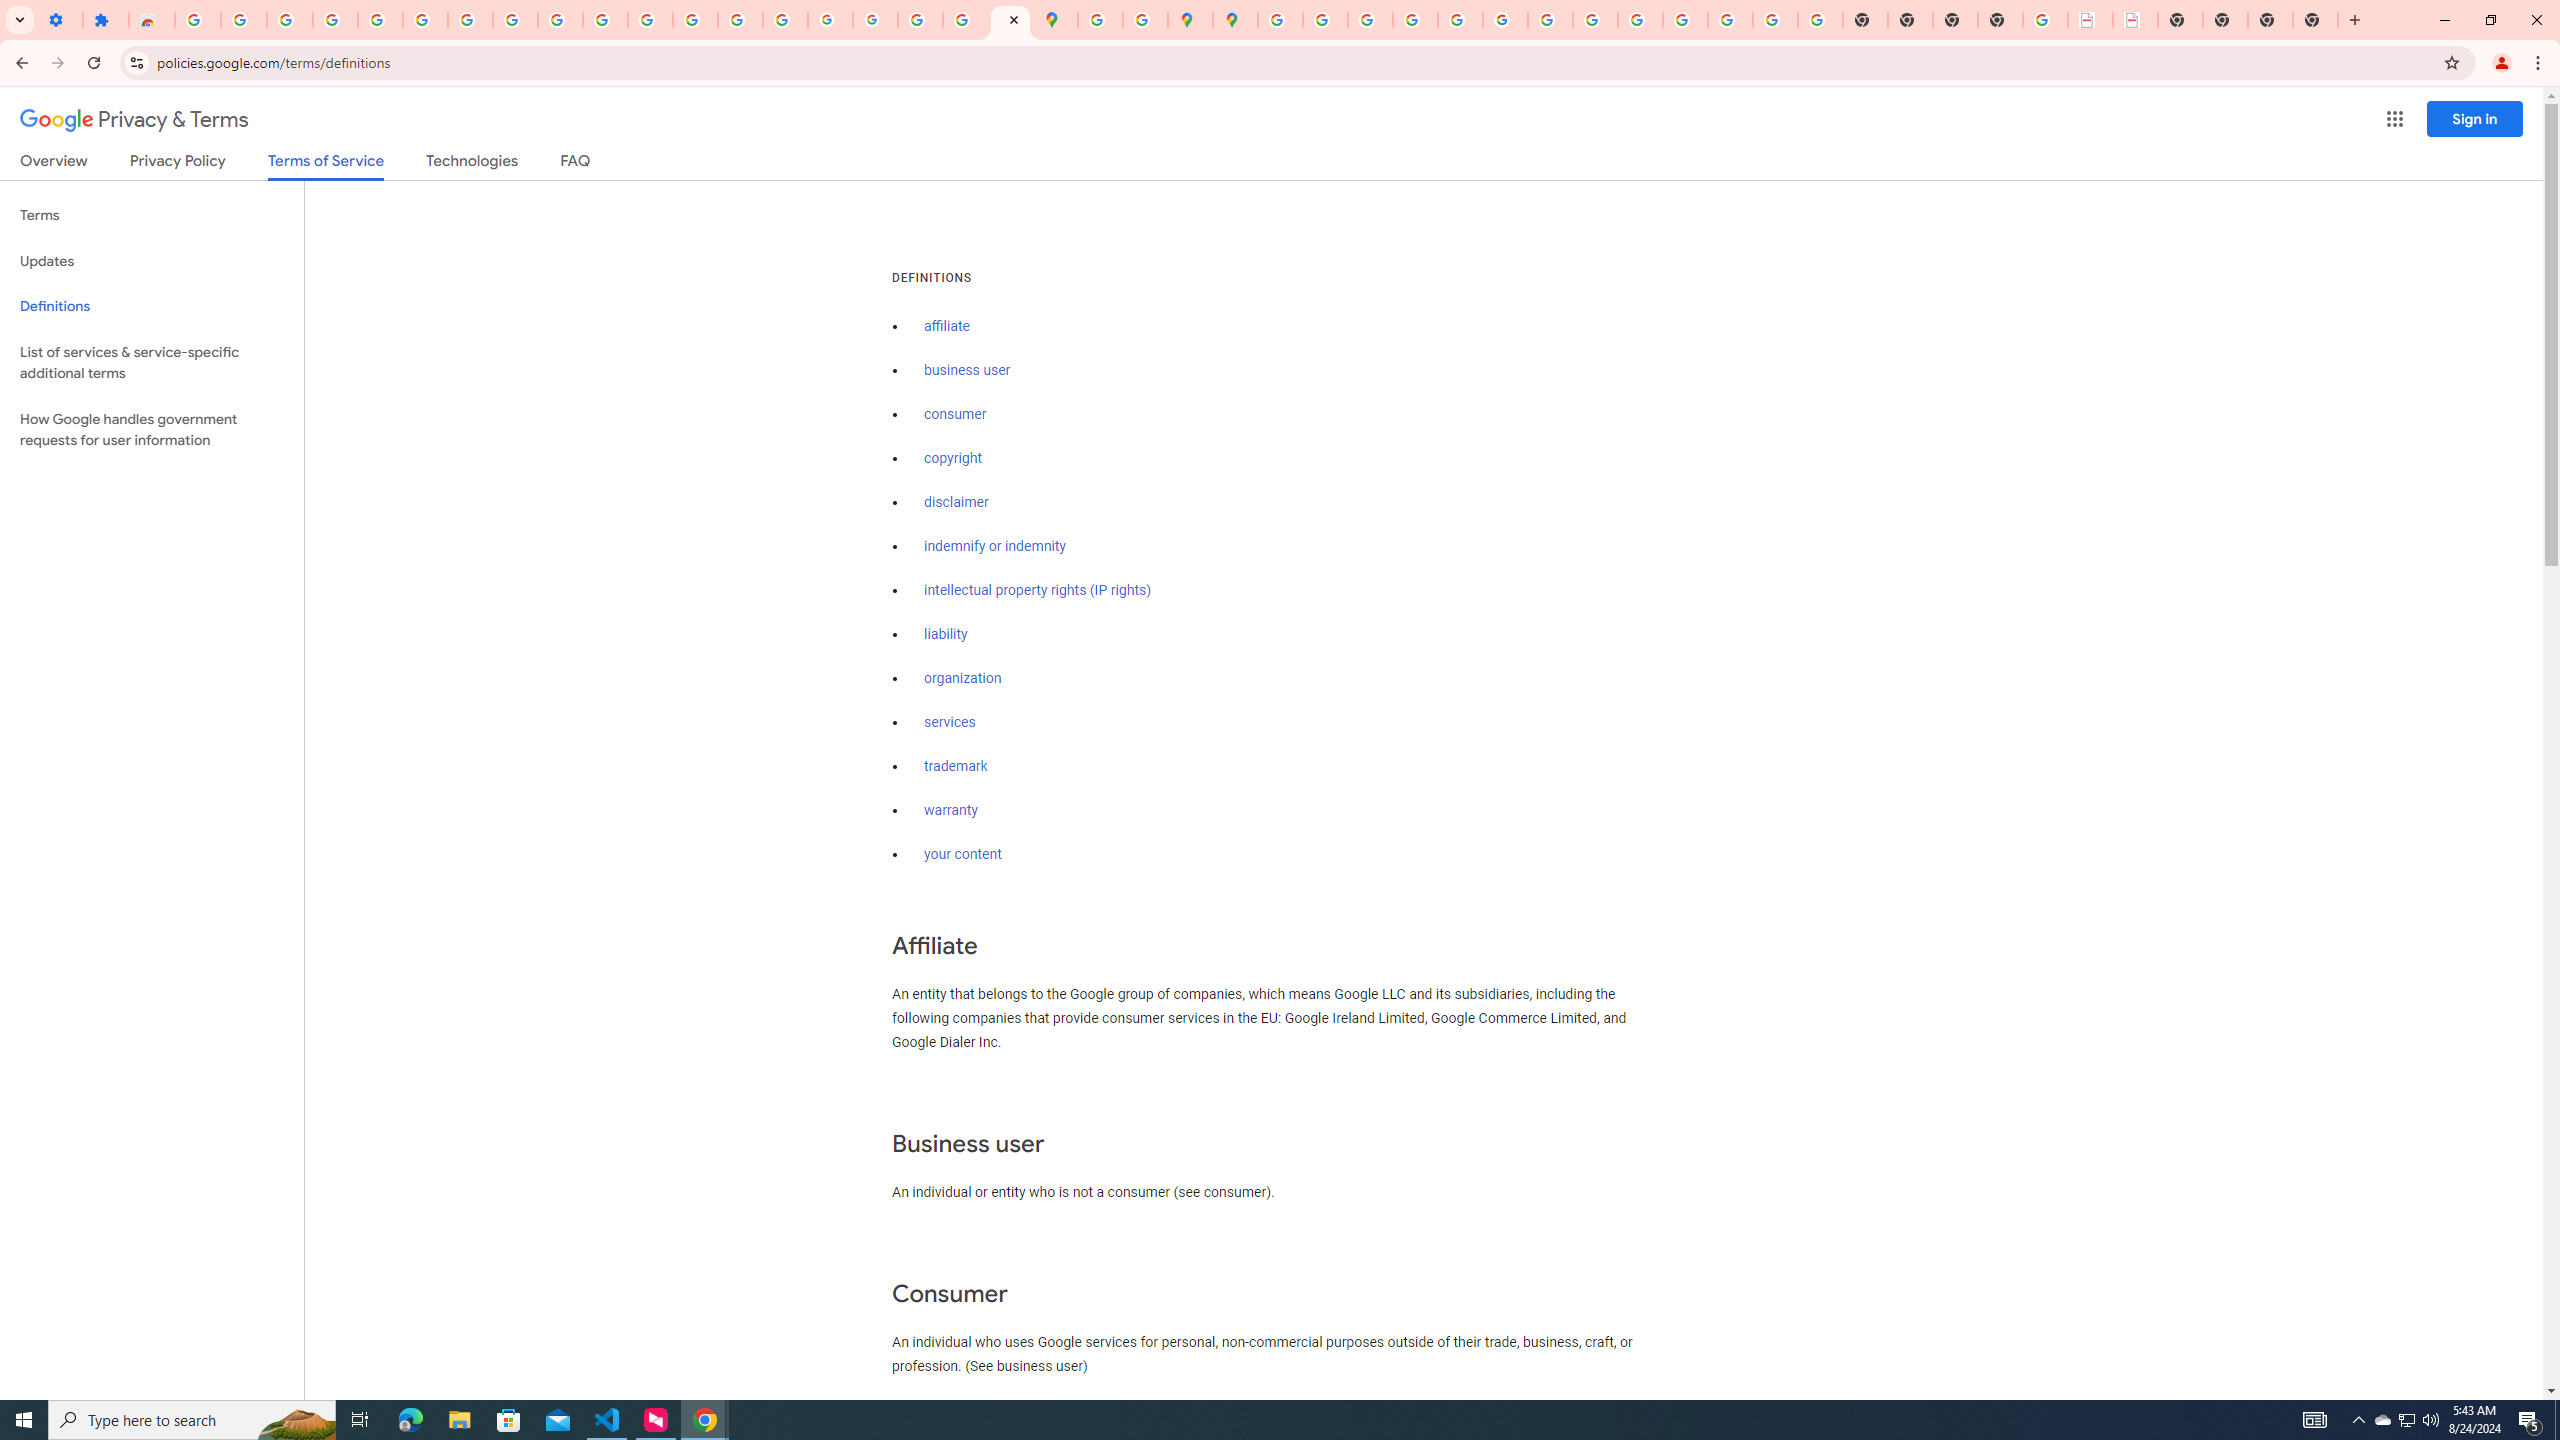 This screenshot has height=1440, width=2560. I want to click on Reviews: Helix Fruit Jump Arcade Game, so click(152, 20).